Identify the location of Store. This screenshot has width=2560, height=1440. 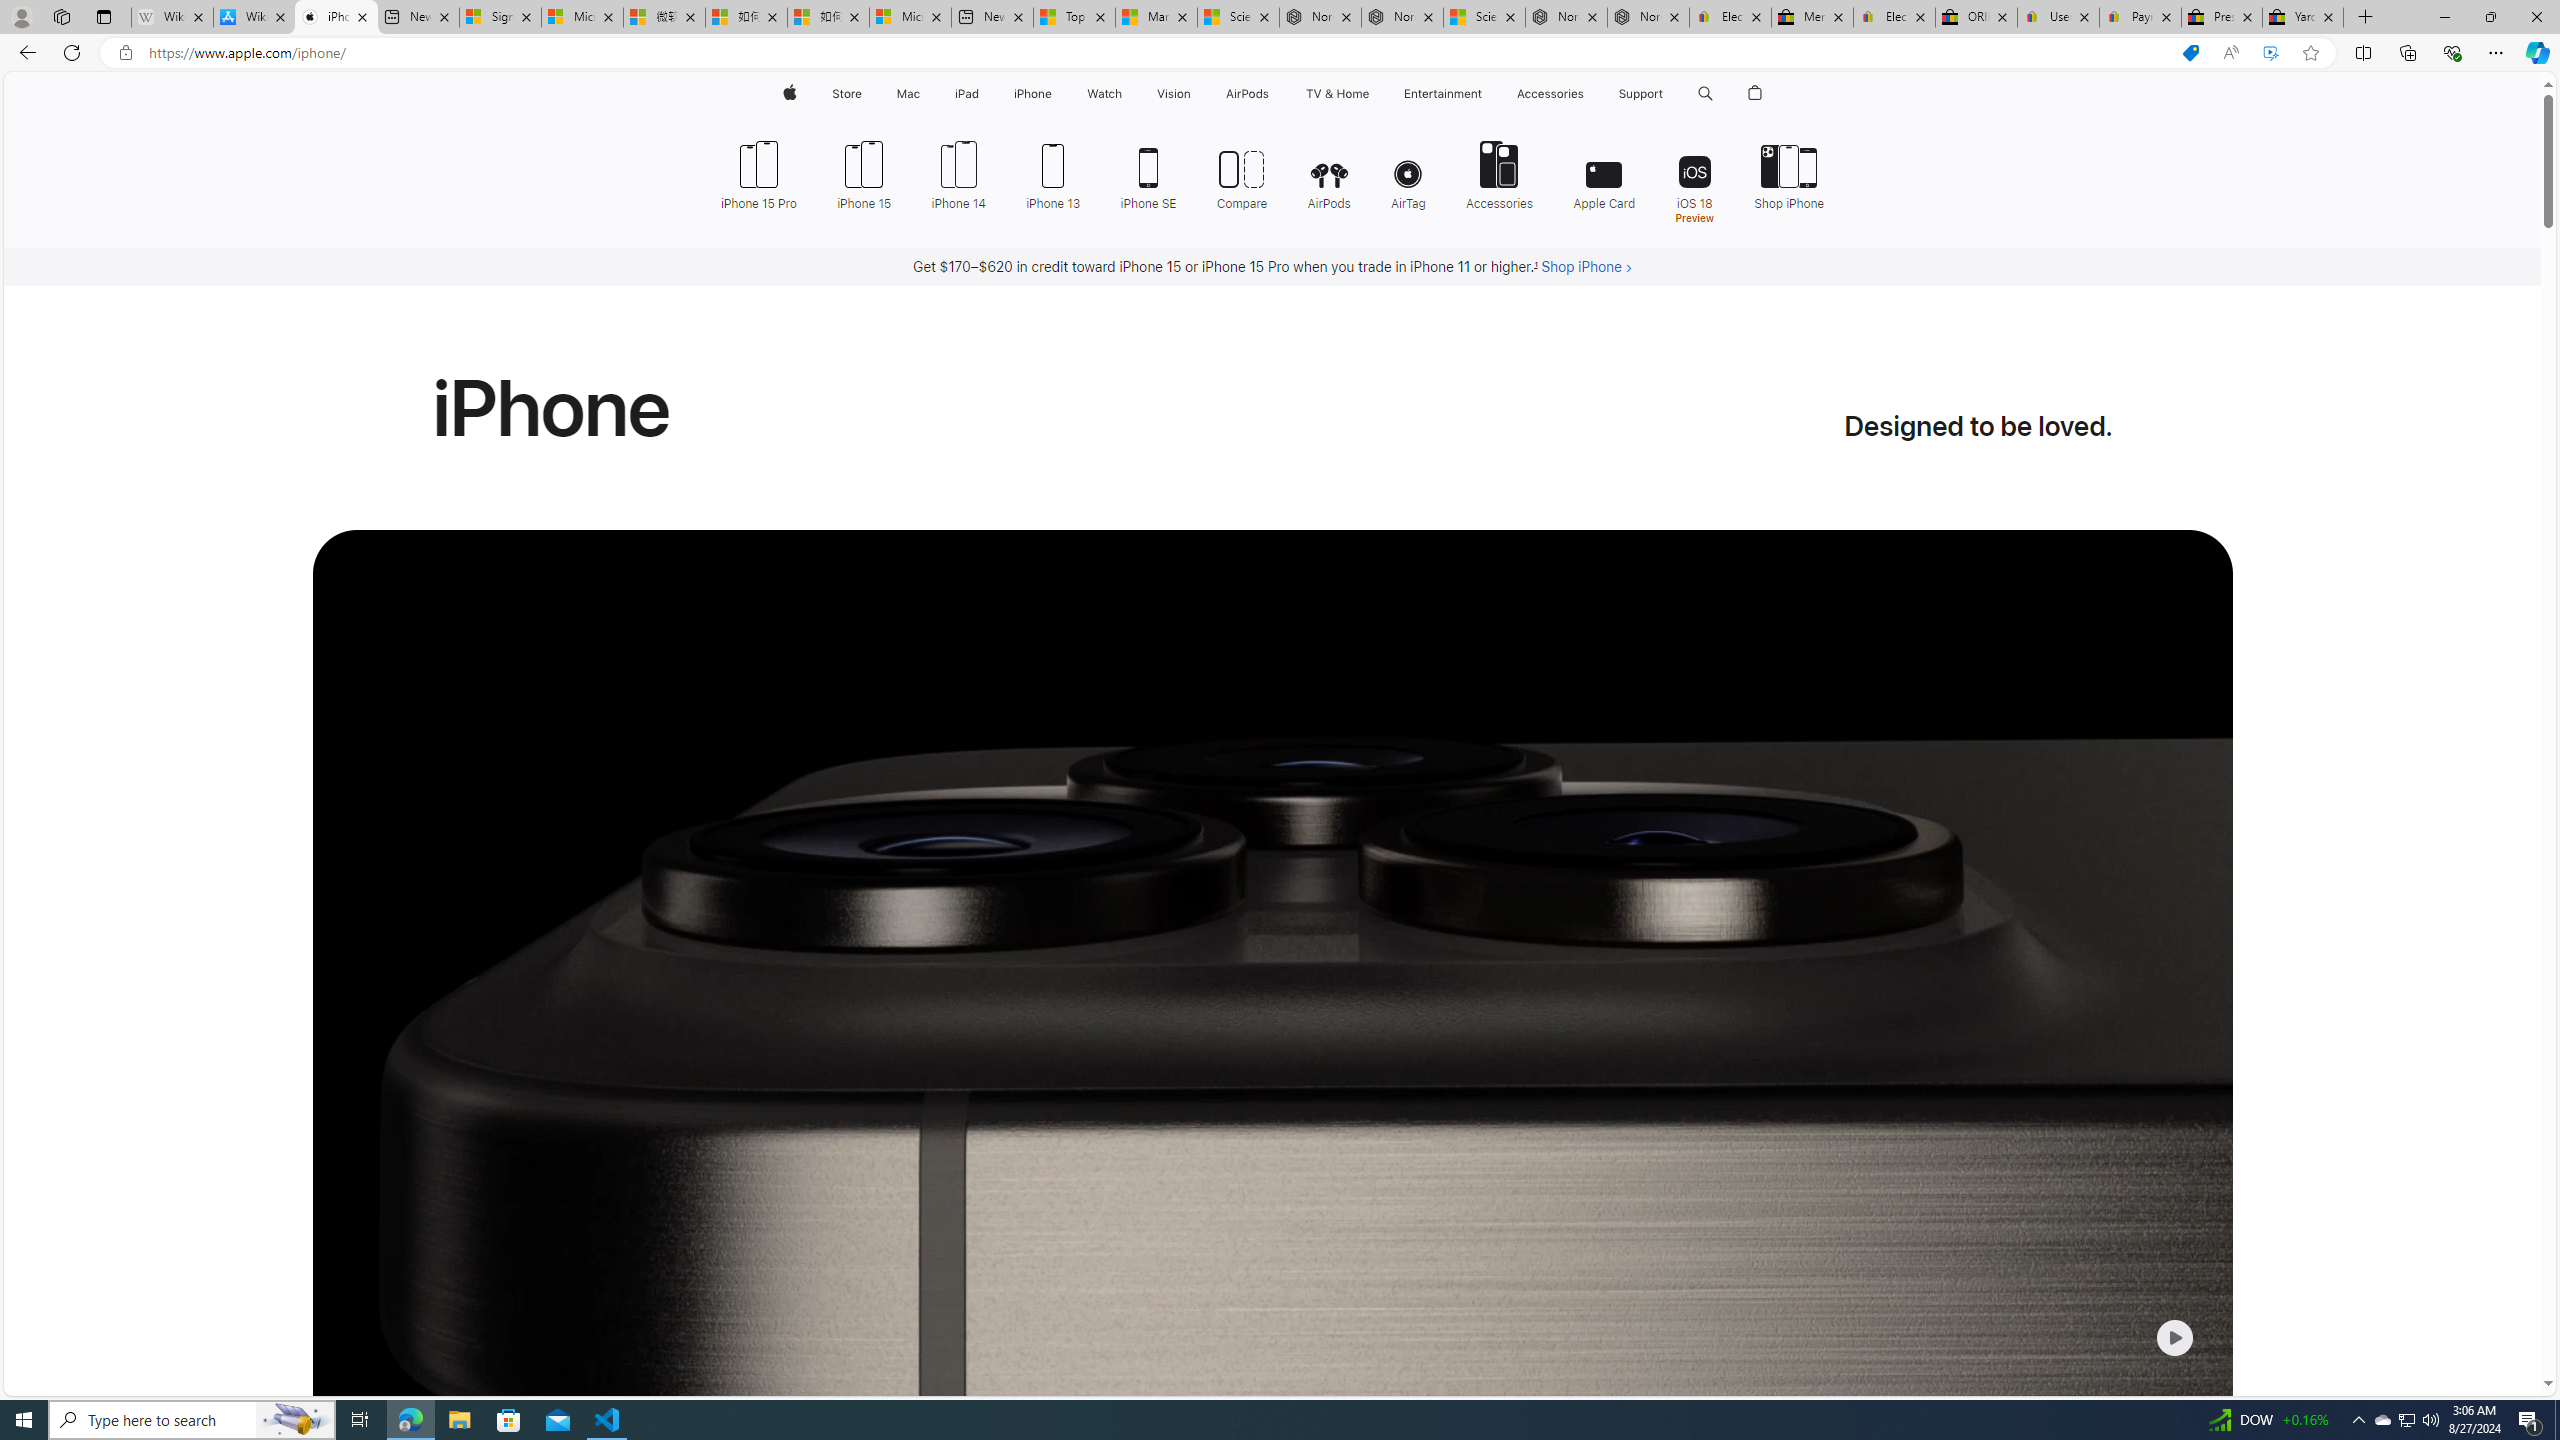
(846, 94).